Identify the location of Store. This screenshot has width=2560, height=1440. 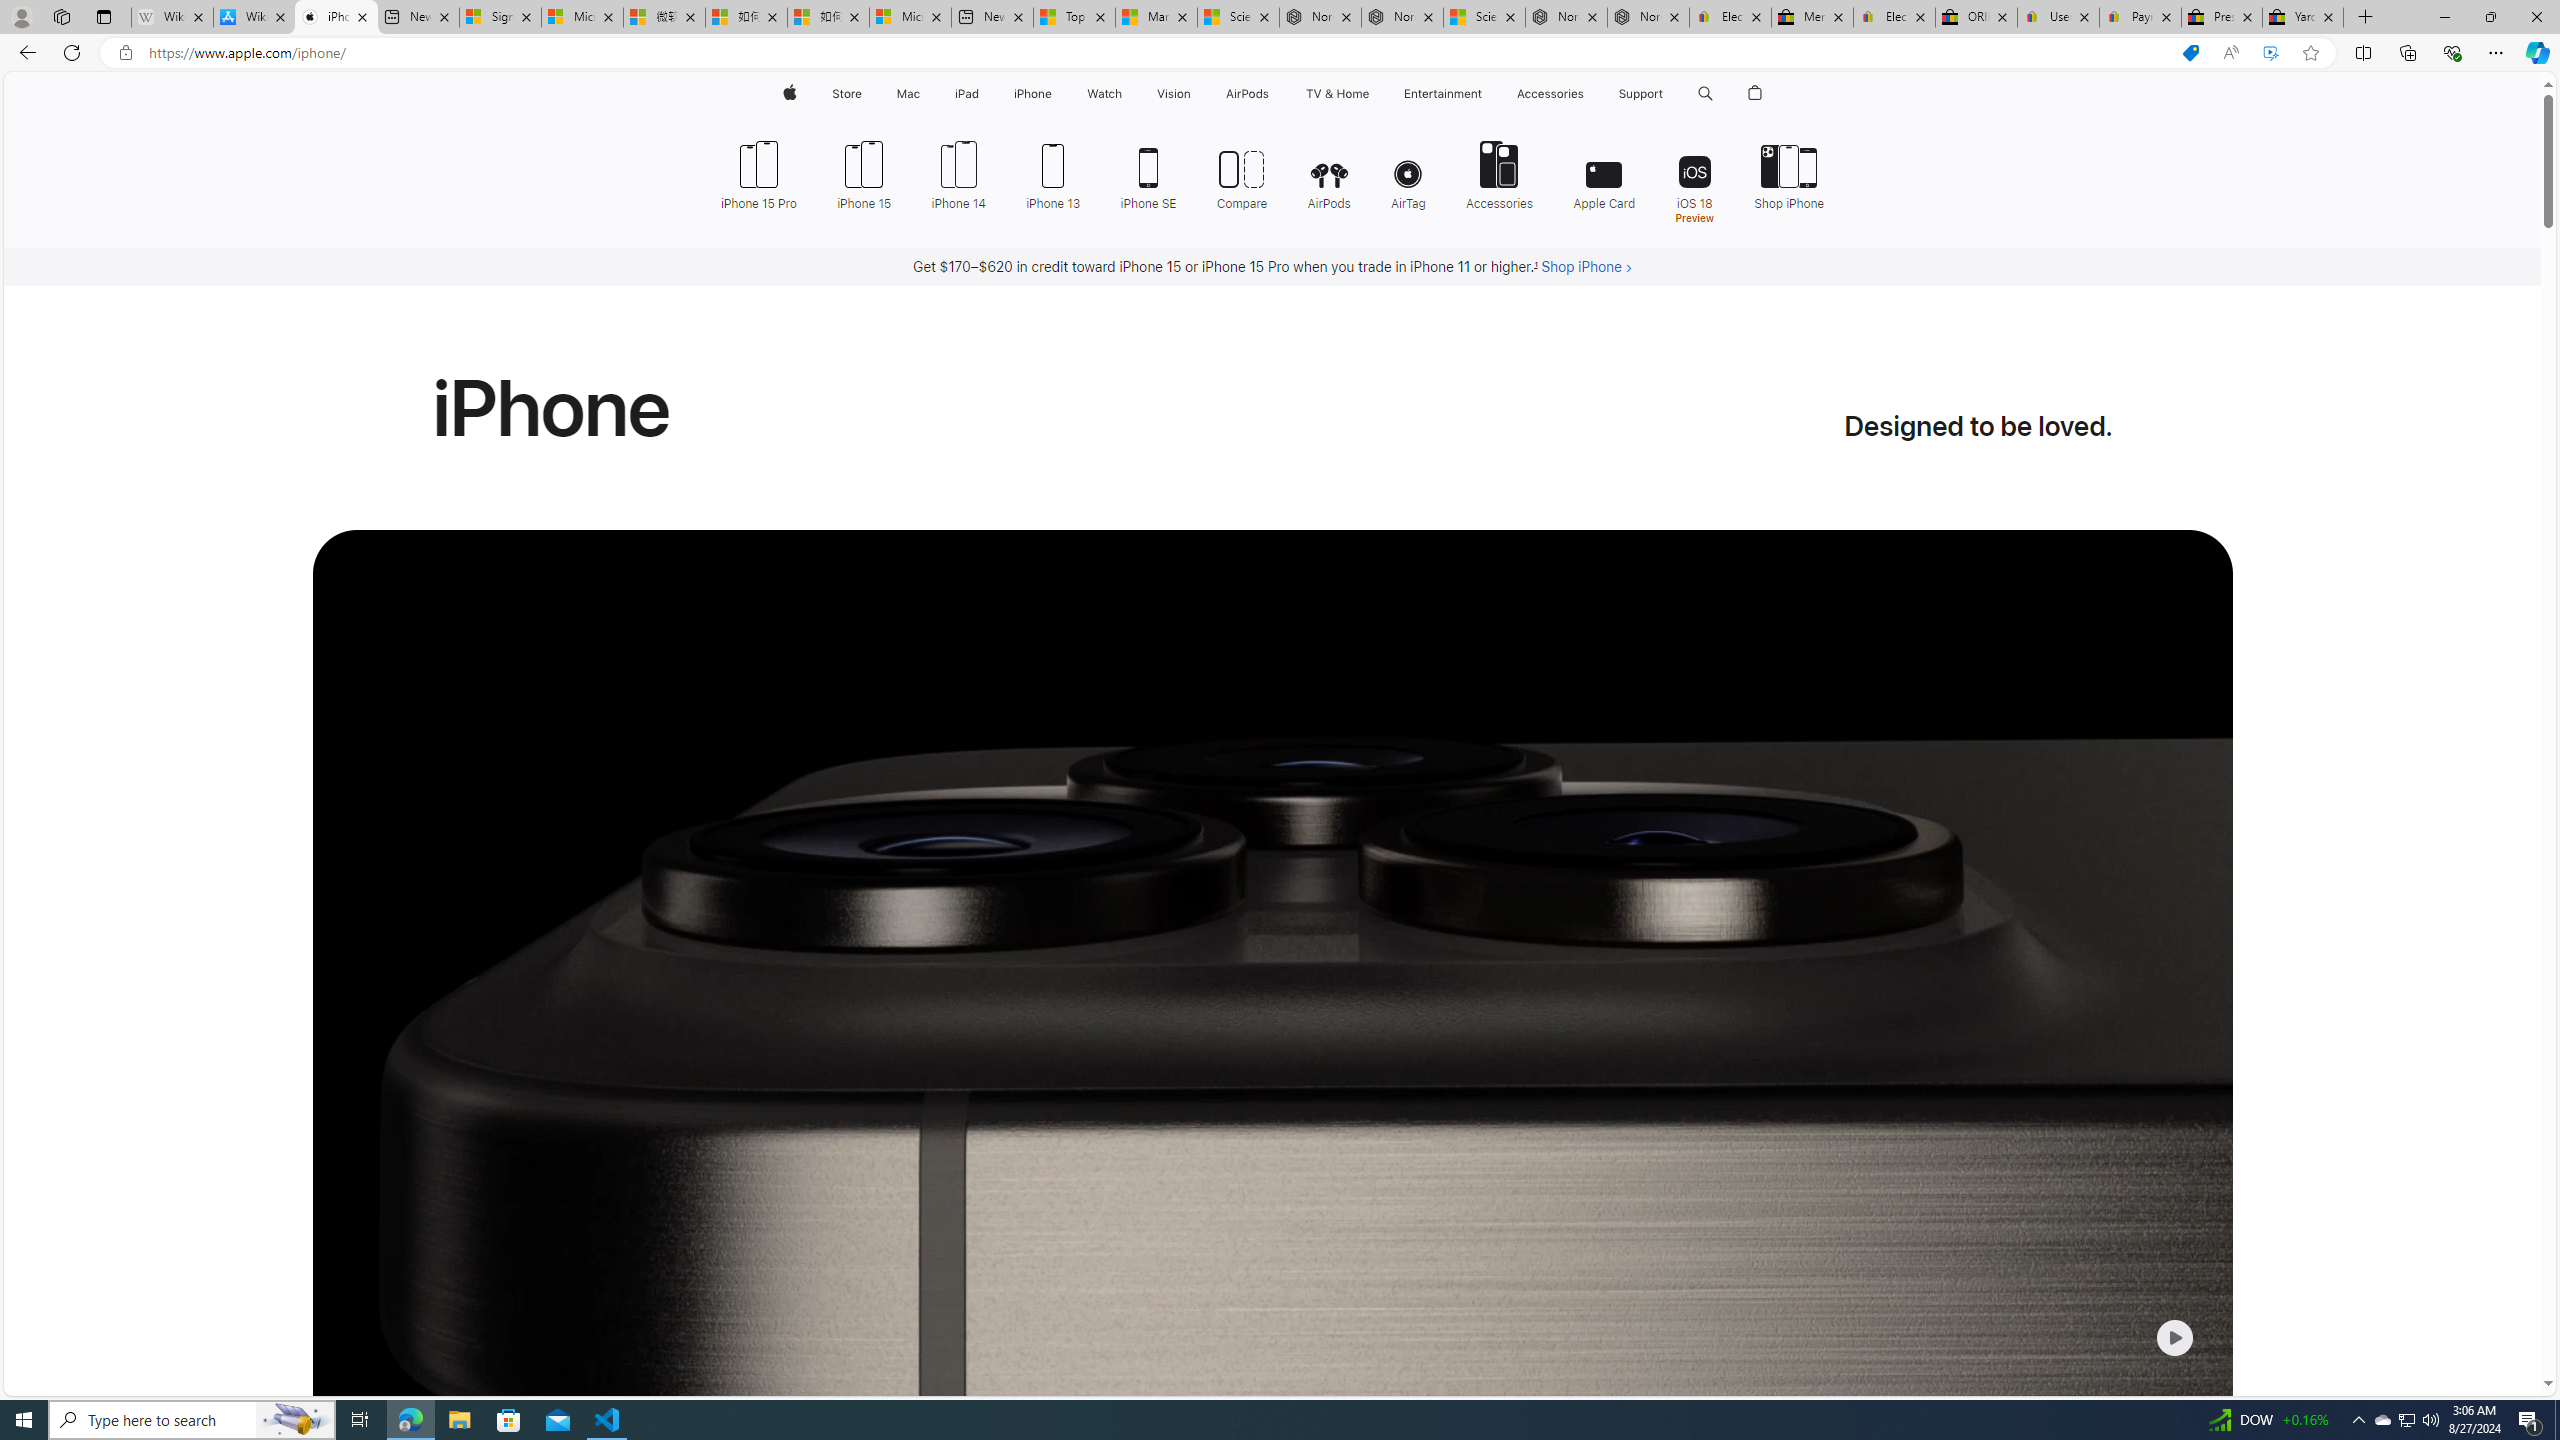
(846, 94).